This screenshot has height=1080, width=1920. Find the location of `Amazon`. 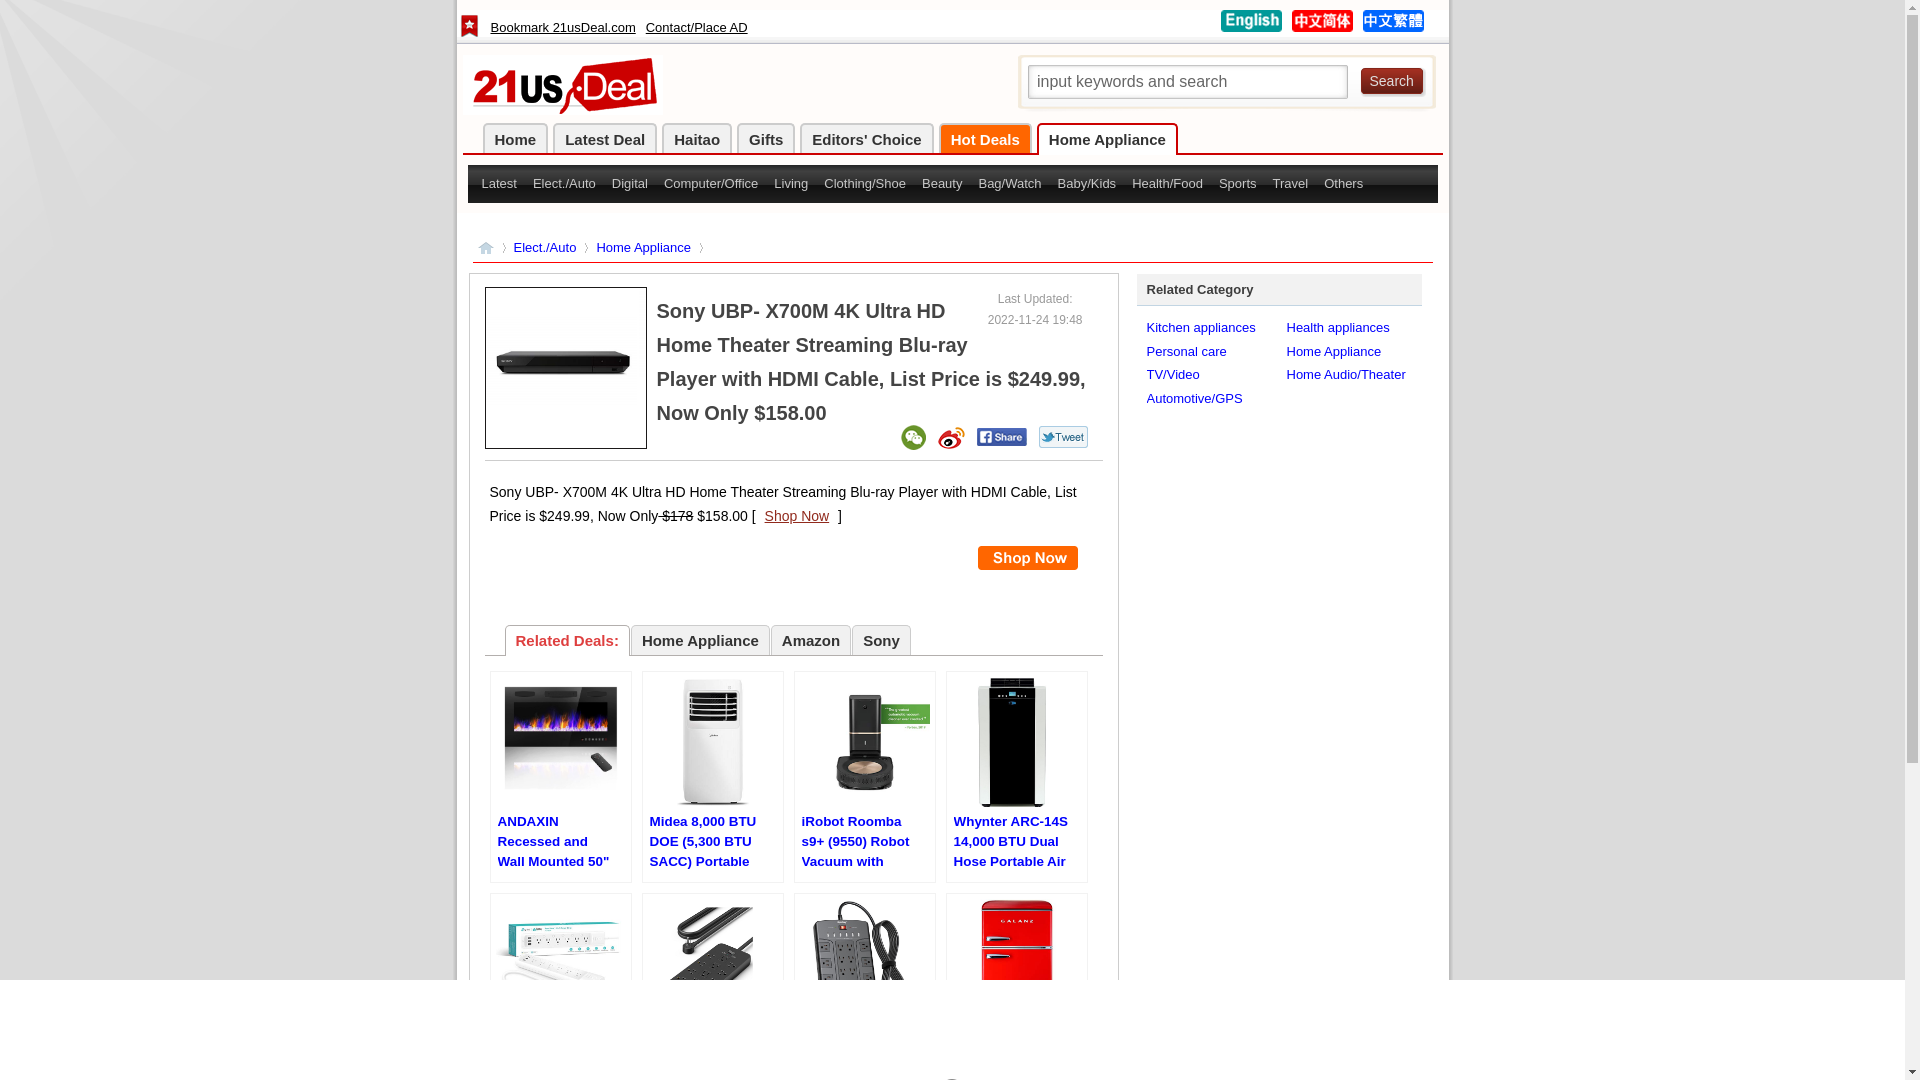

Amazon is located at coordinates (811, 640).